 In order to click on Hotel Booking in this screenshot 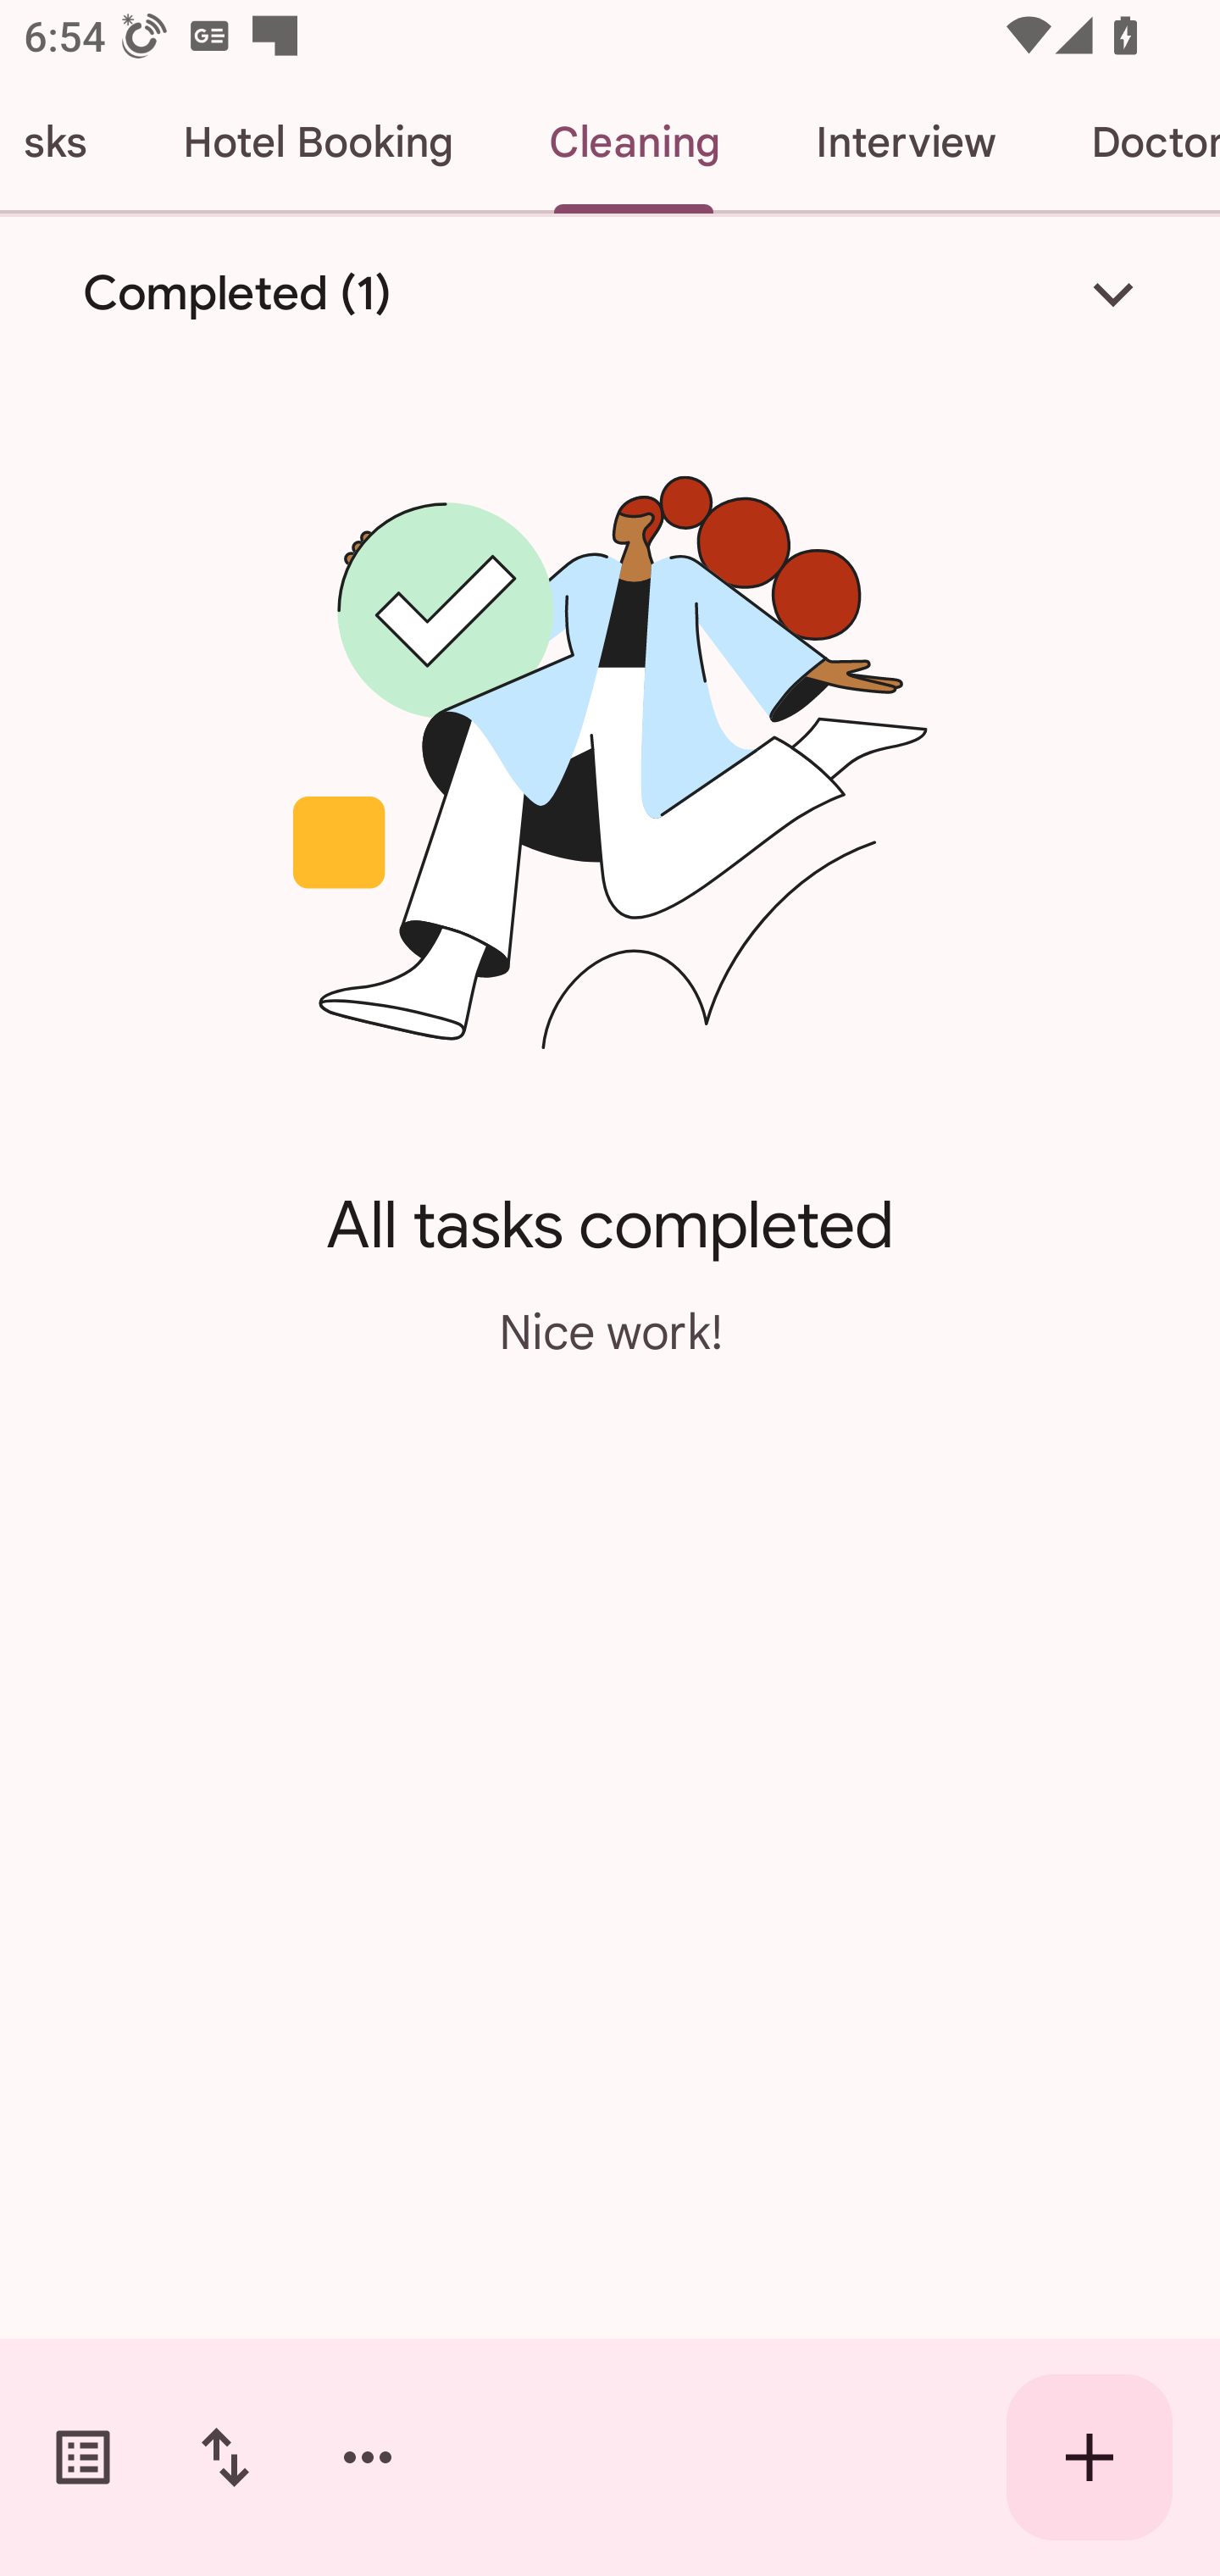, I will do `click(317, 142)`.